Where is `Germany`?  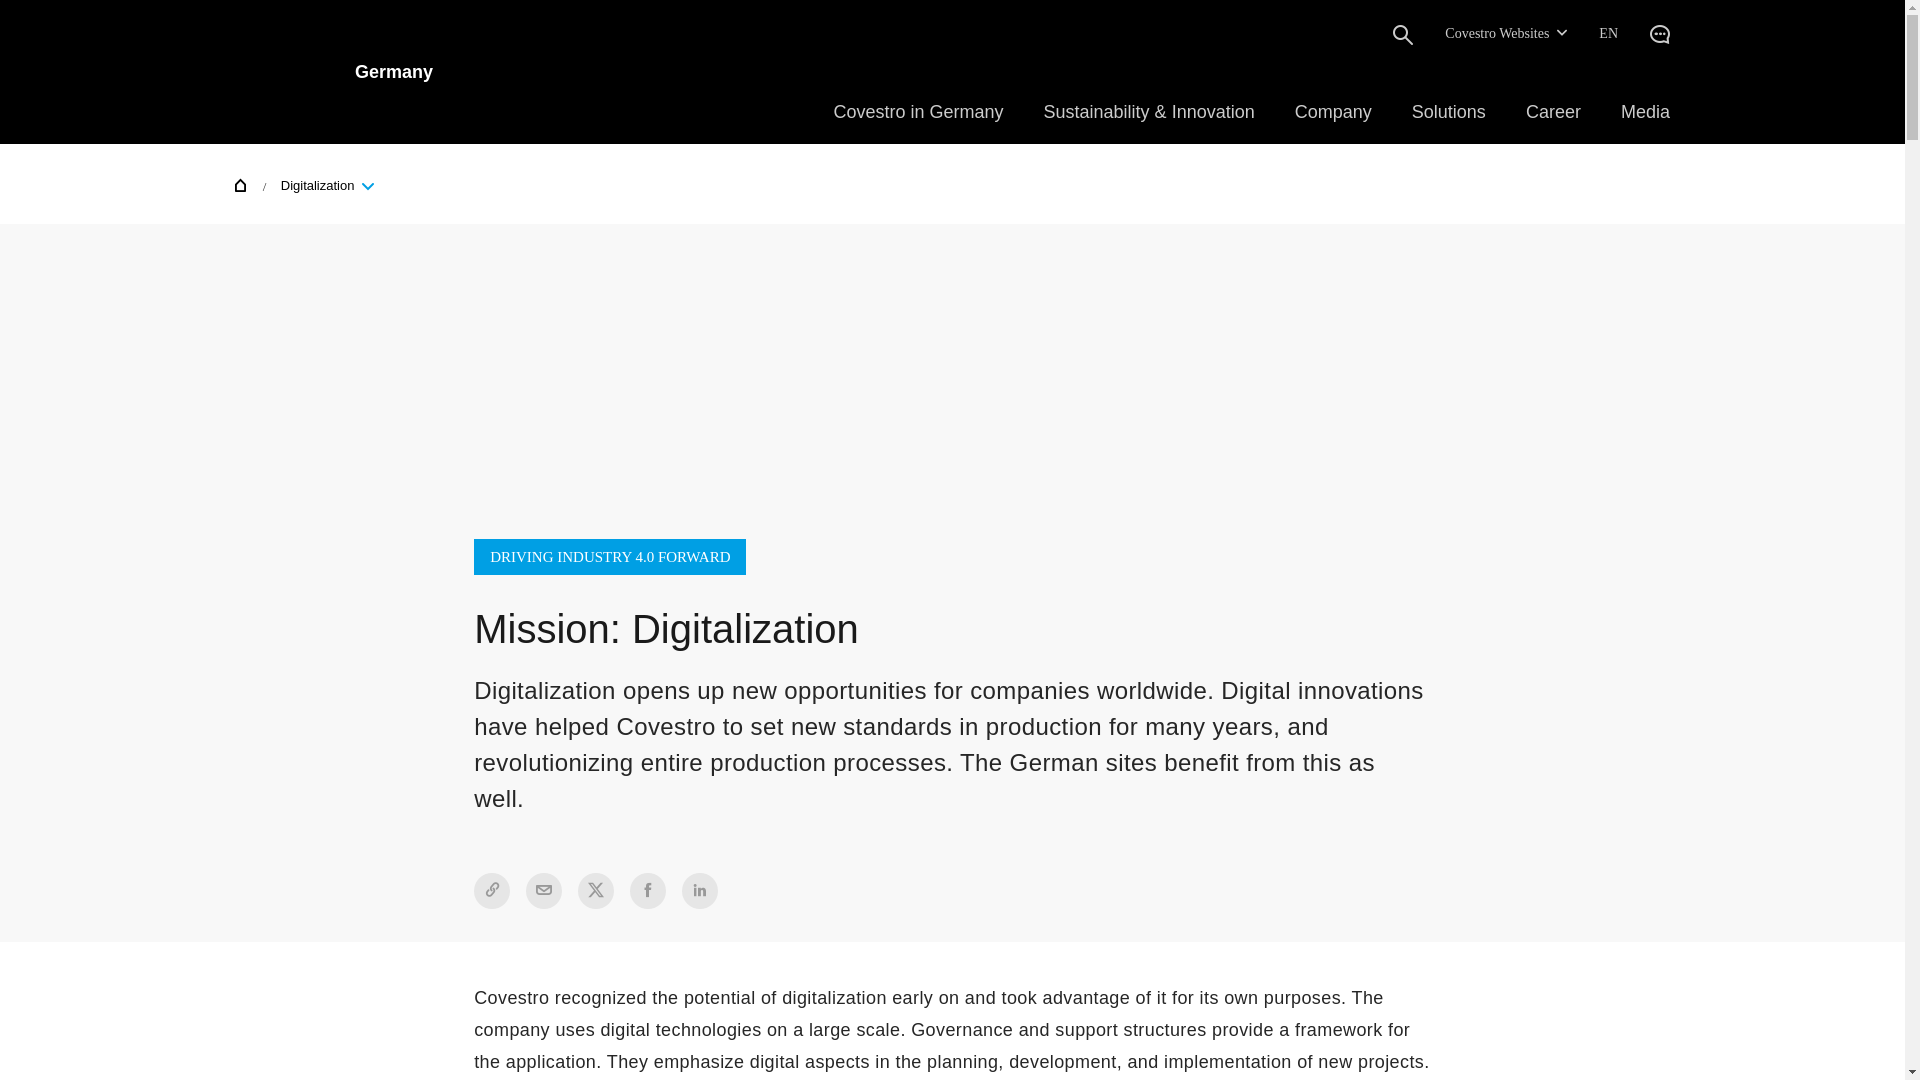 Germany is located at coordinates (334, 71).